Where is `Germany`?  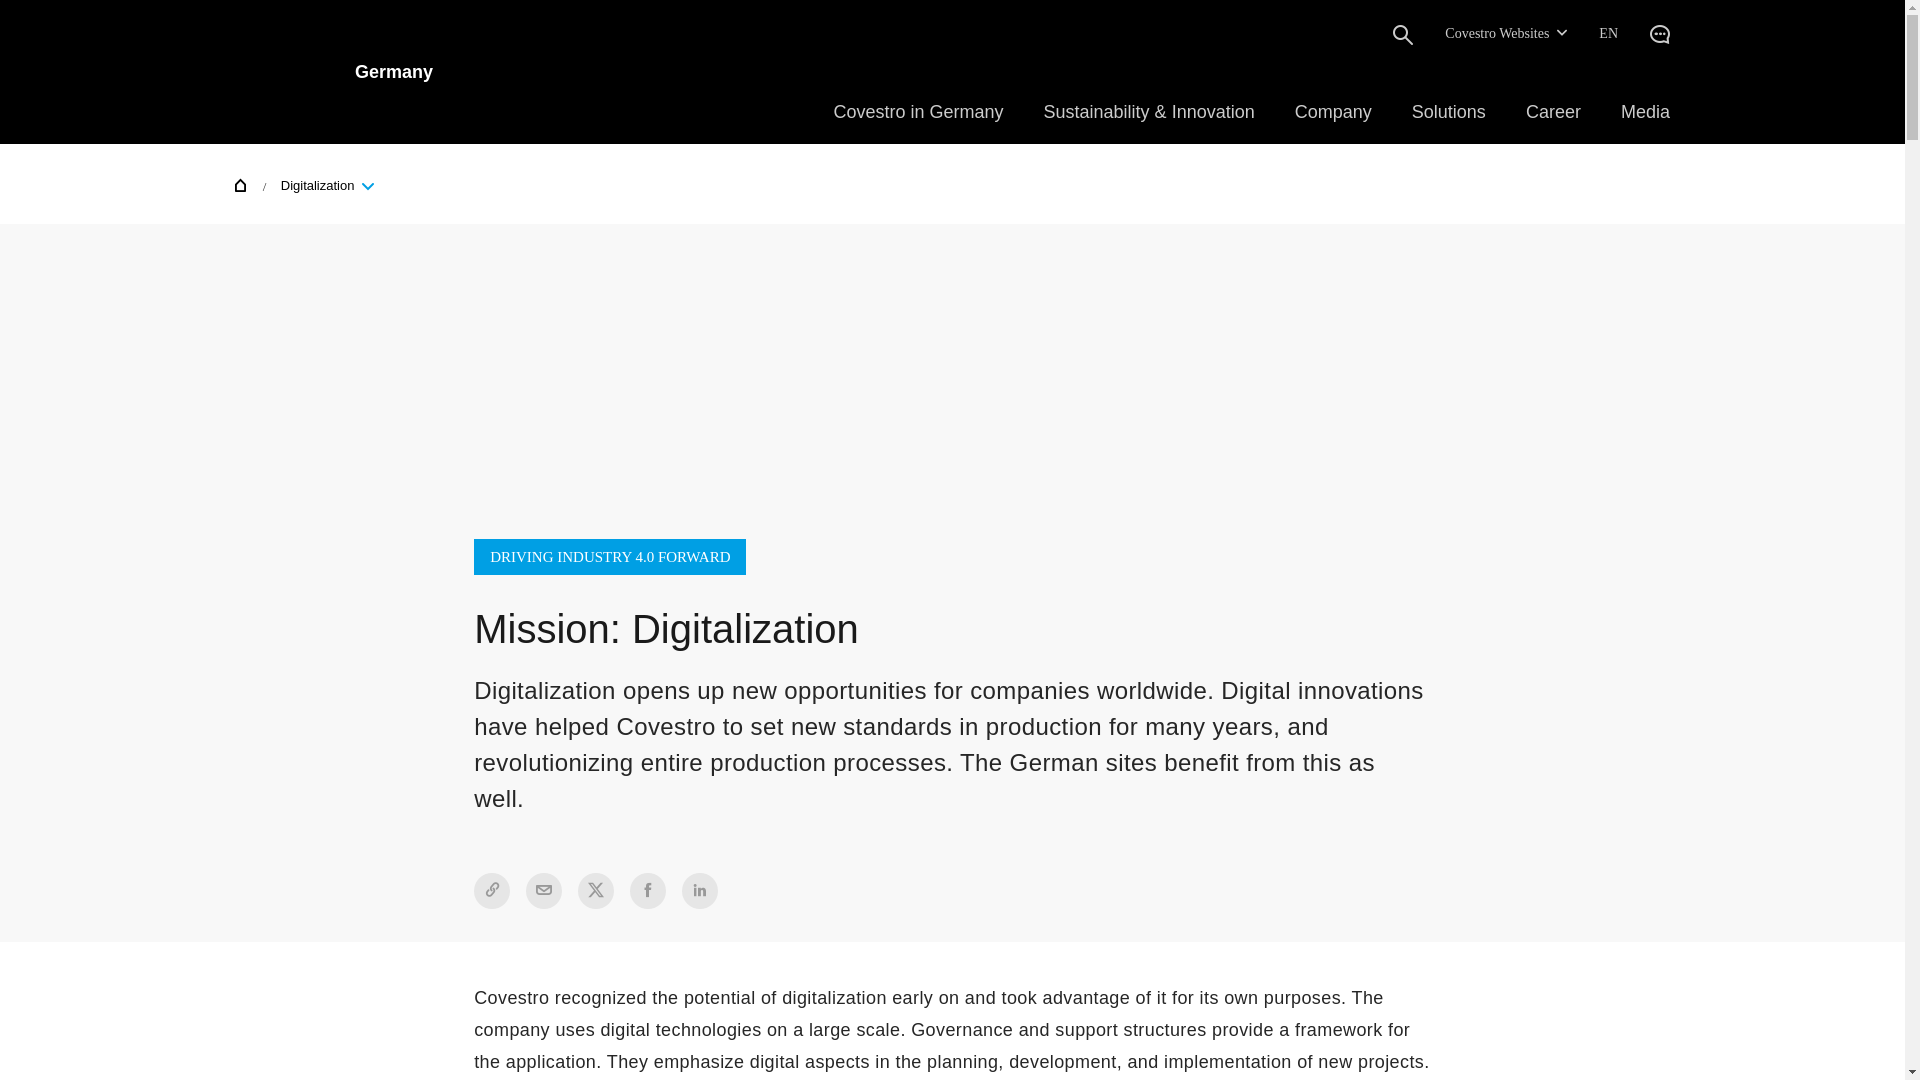 Germany is located at coordinates (334, 71).